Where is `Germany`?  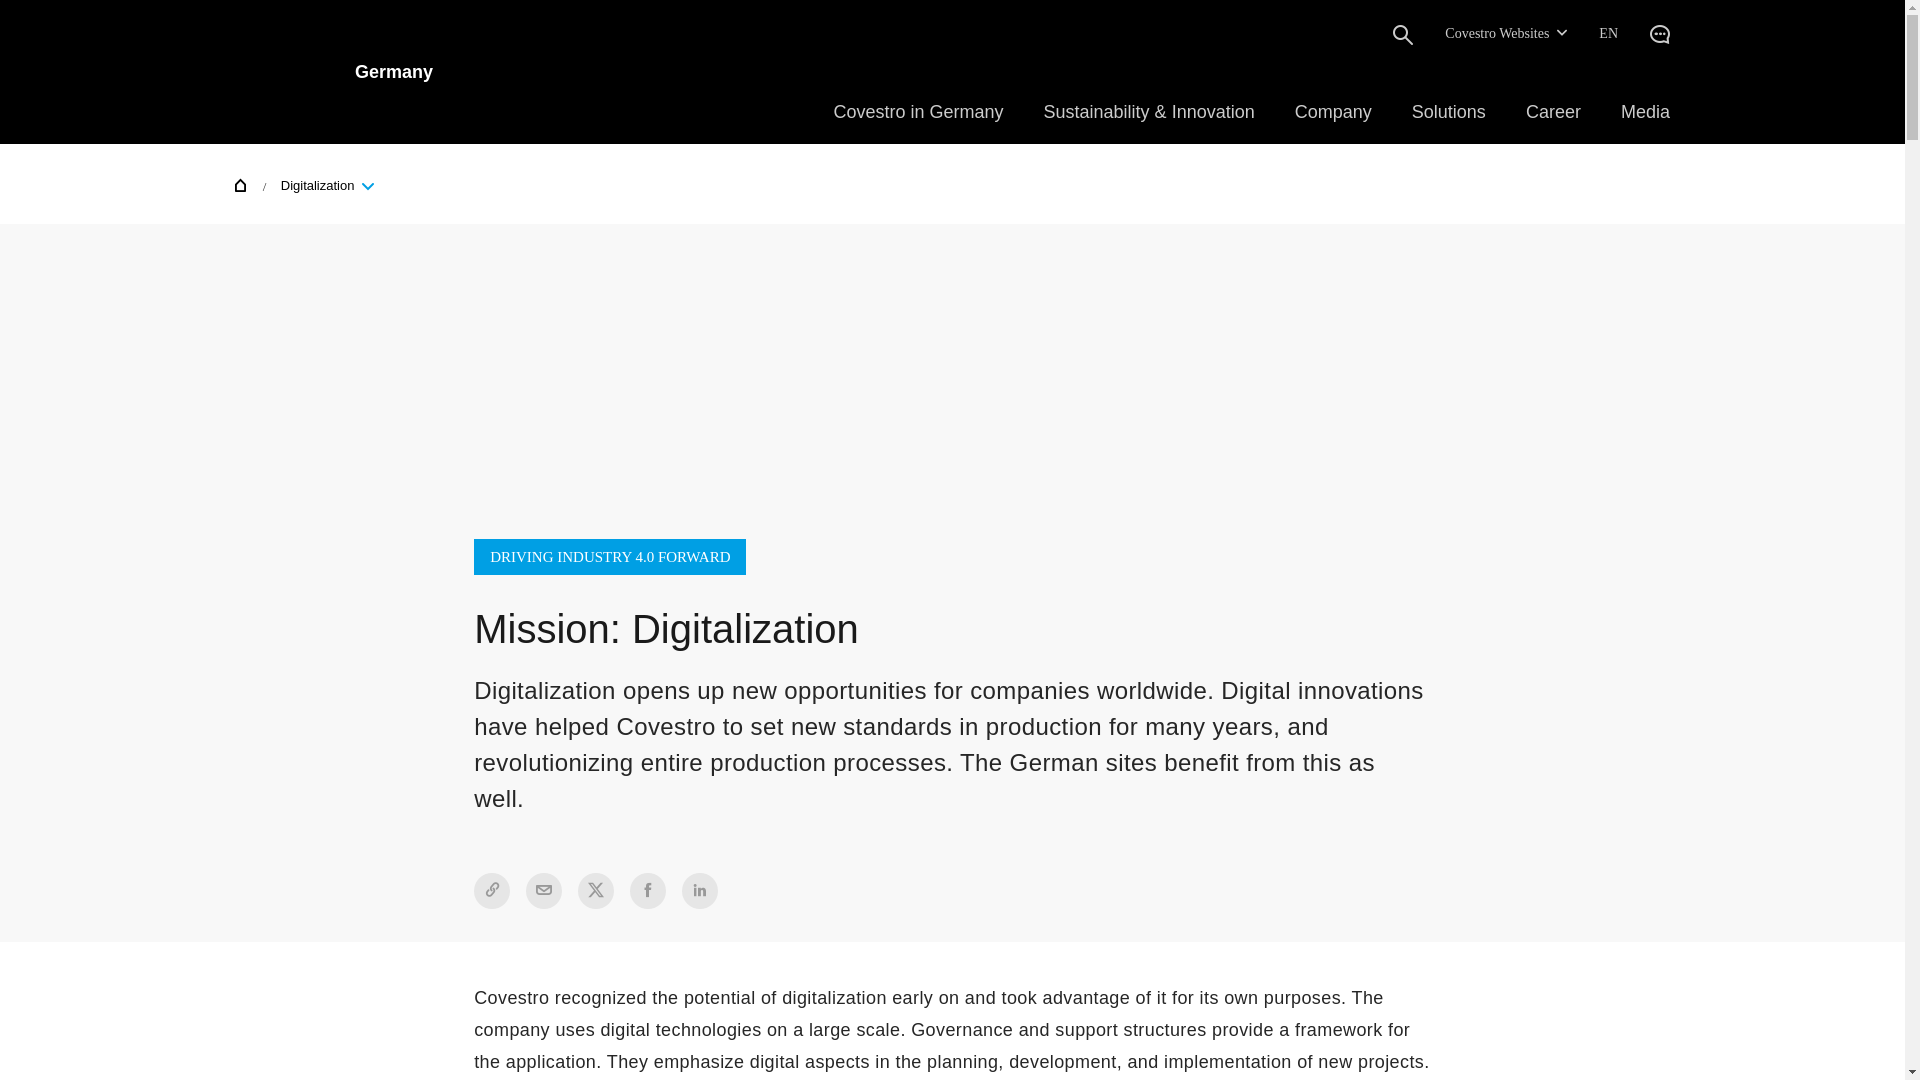 Germany is located at coordinates (334, 71).